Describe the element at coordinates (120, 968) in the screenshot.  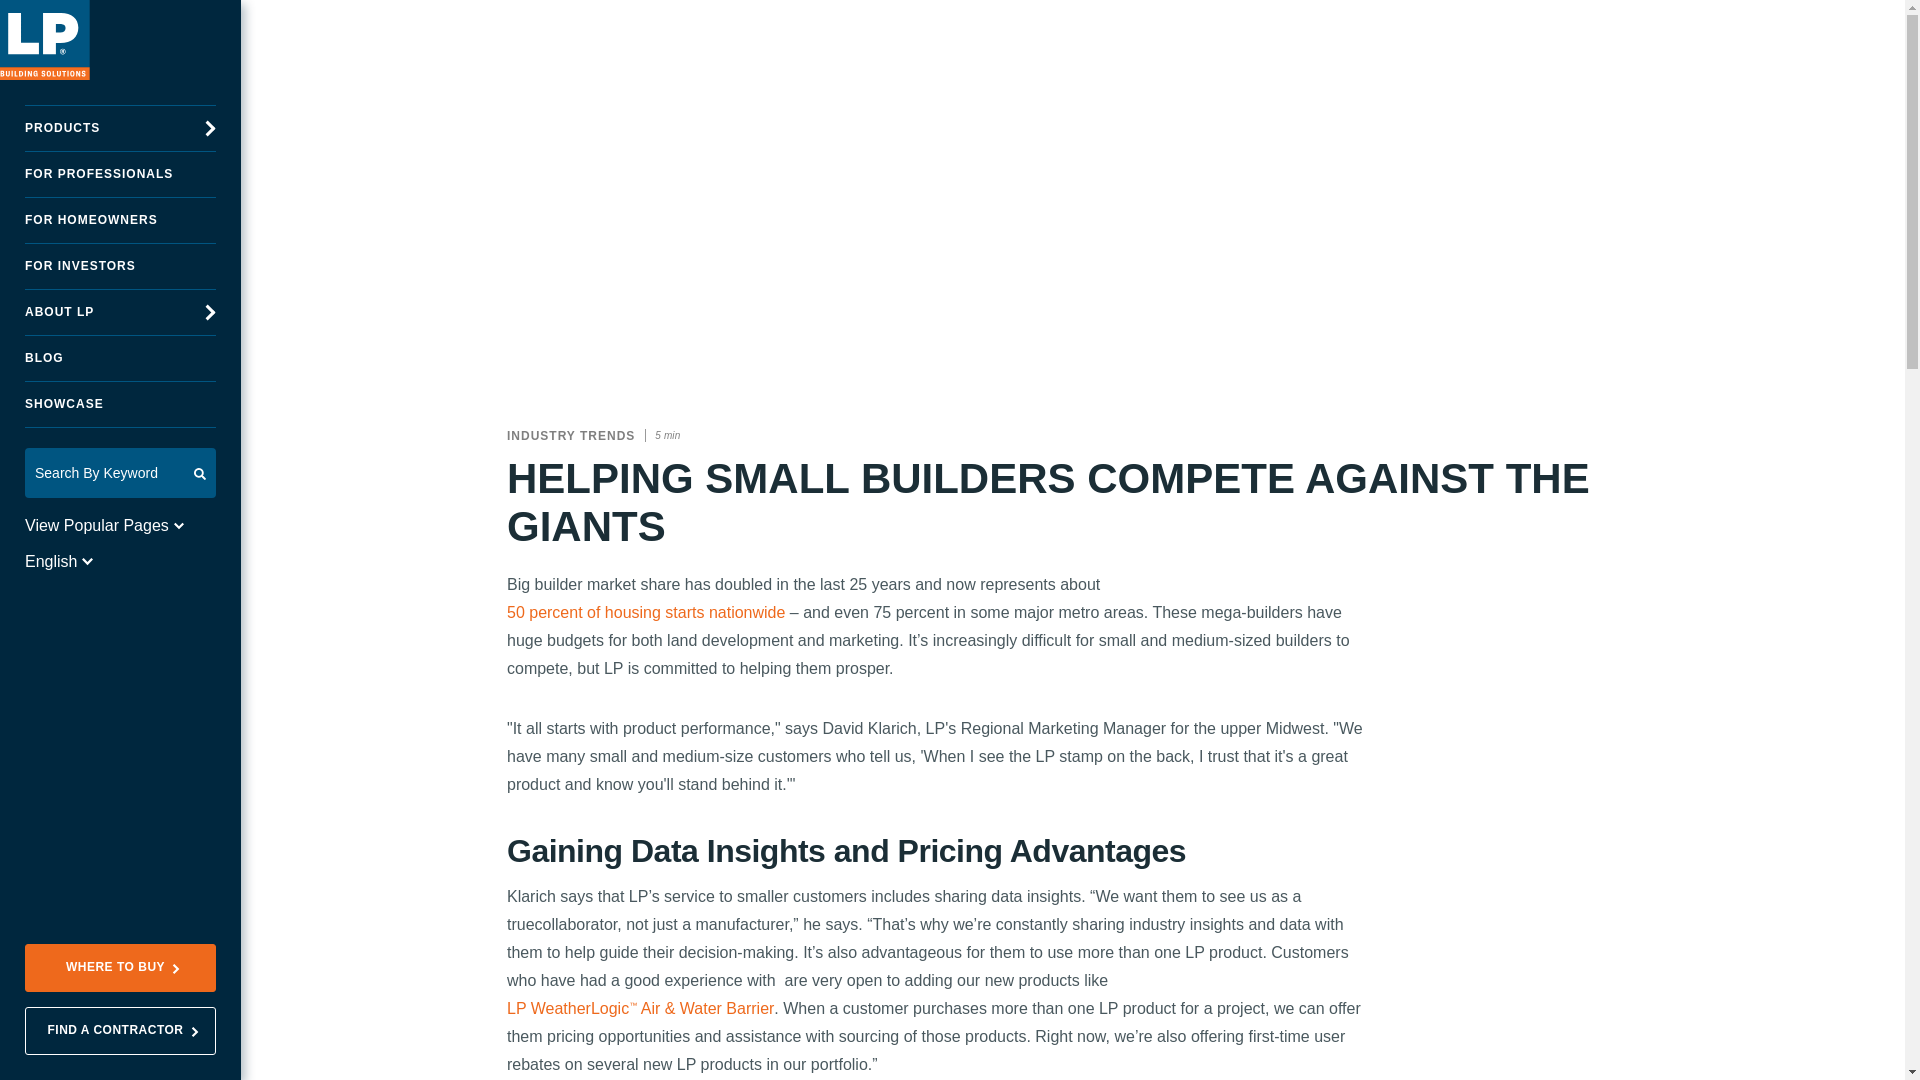
I see `WHERE TO BUY` at that location.